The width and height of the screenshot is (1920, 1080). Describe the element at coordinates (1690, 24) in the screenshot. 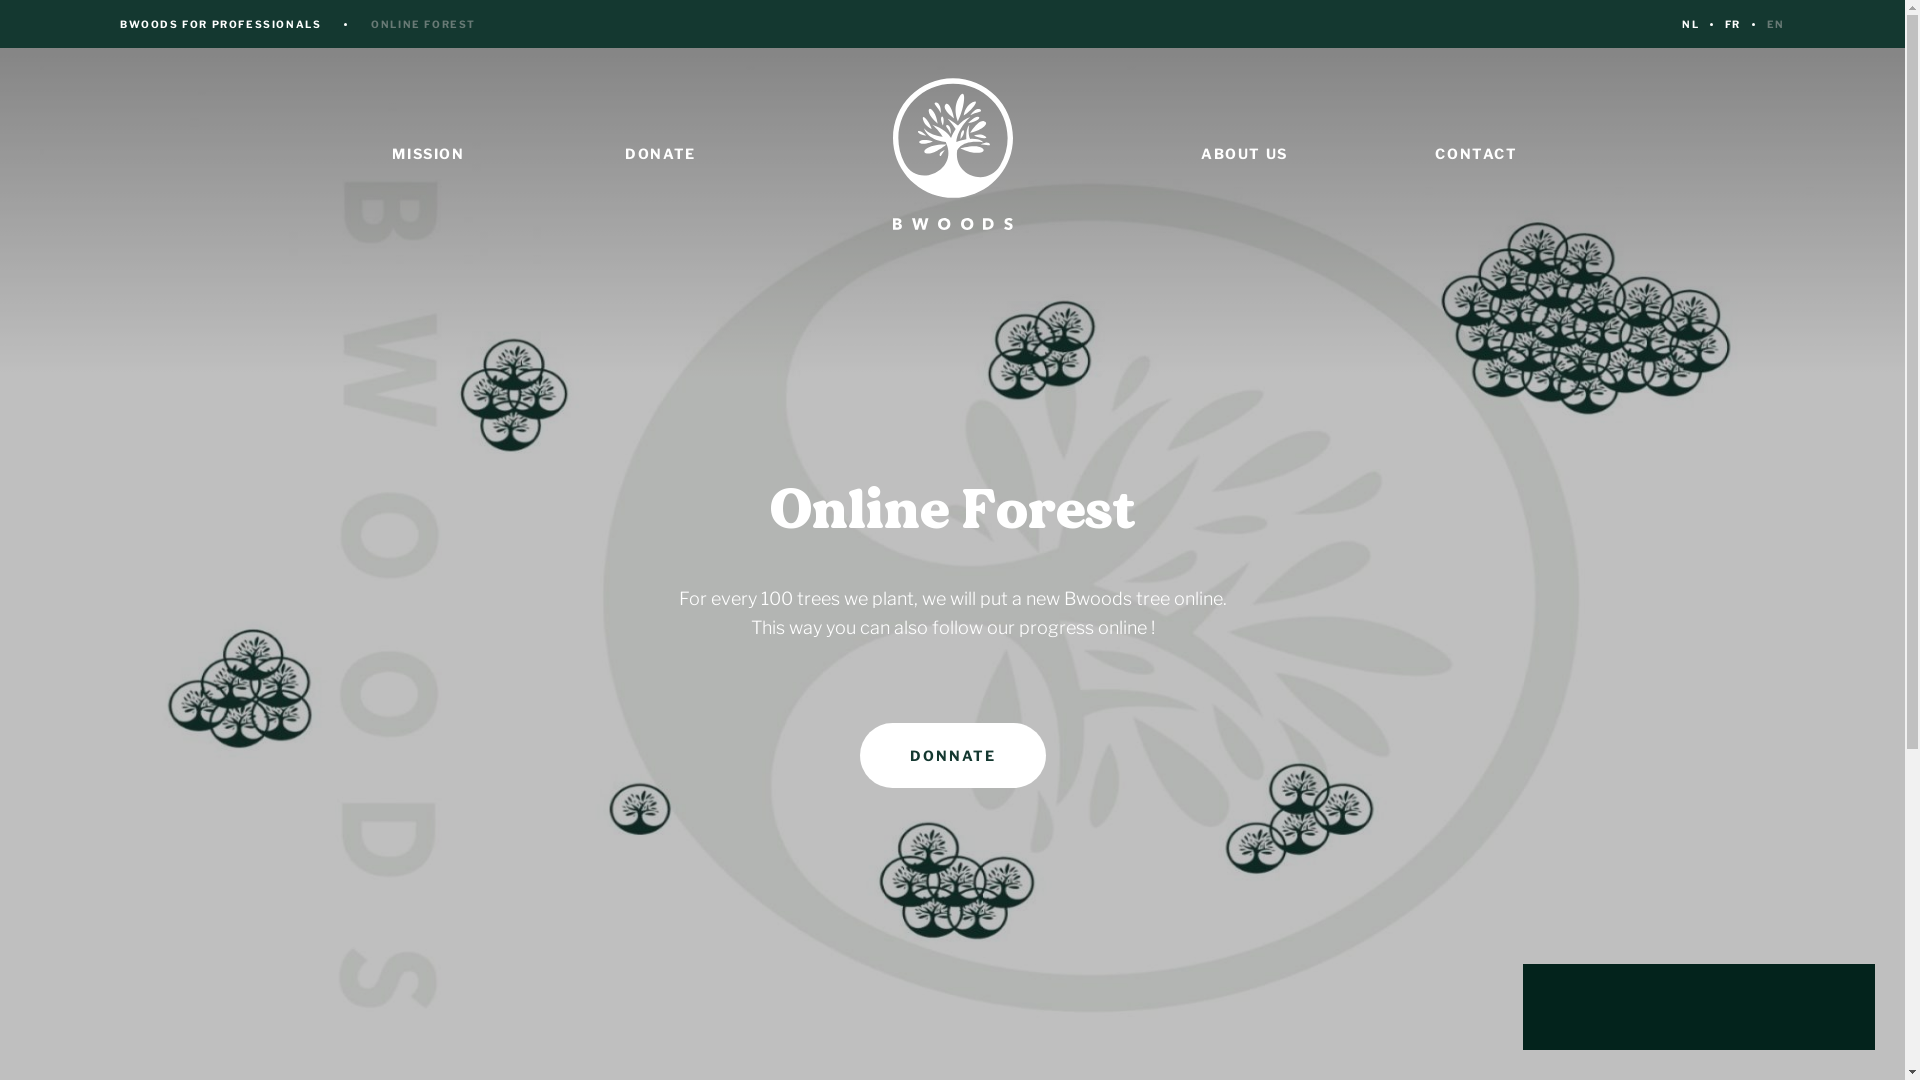

I see `NL` at that location.